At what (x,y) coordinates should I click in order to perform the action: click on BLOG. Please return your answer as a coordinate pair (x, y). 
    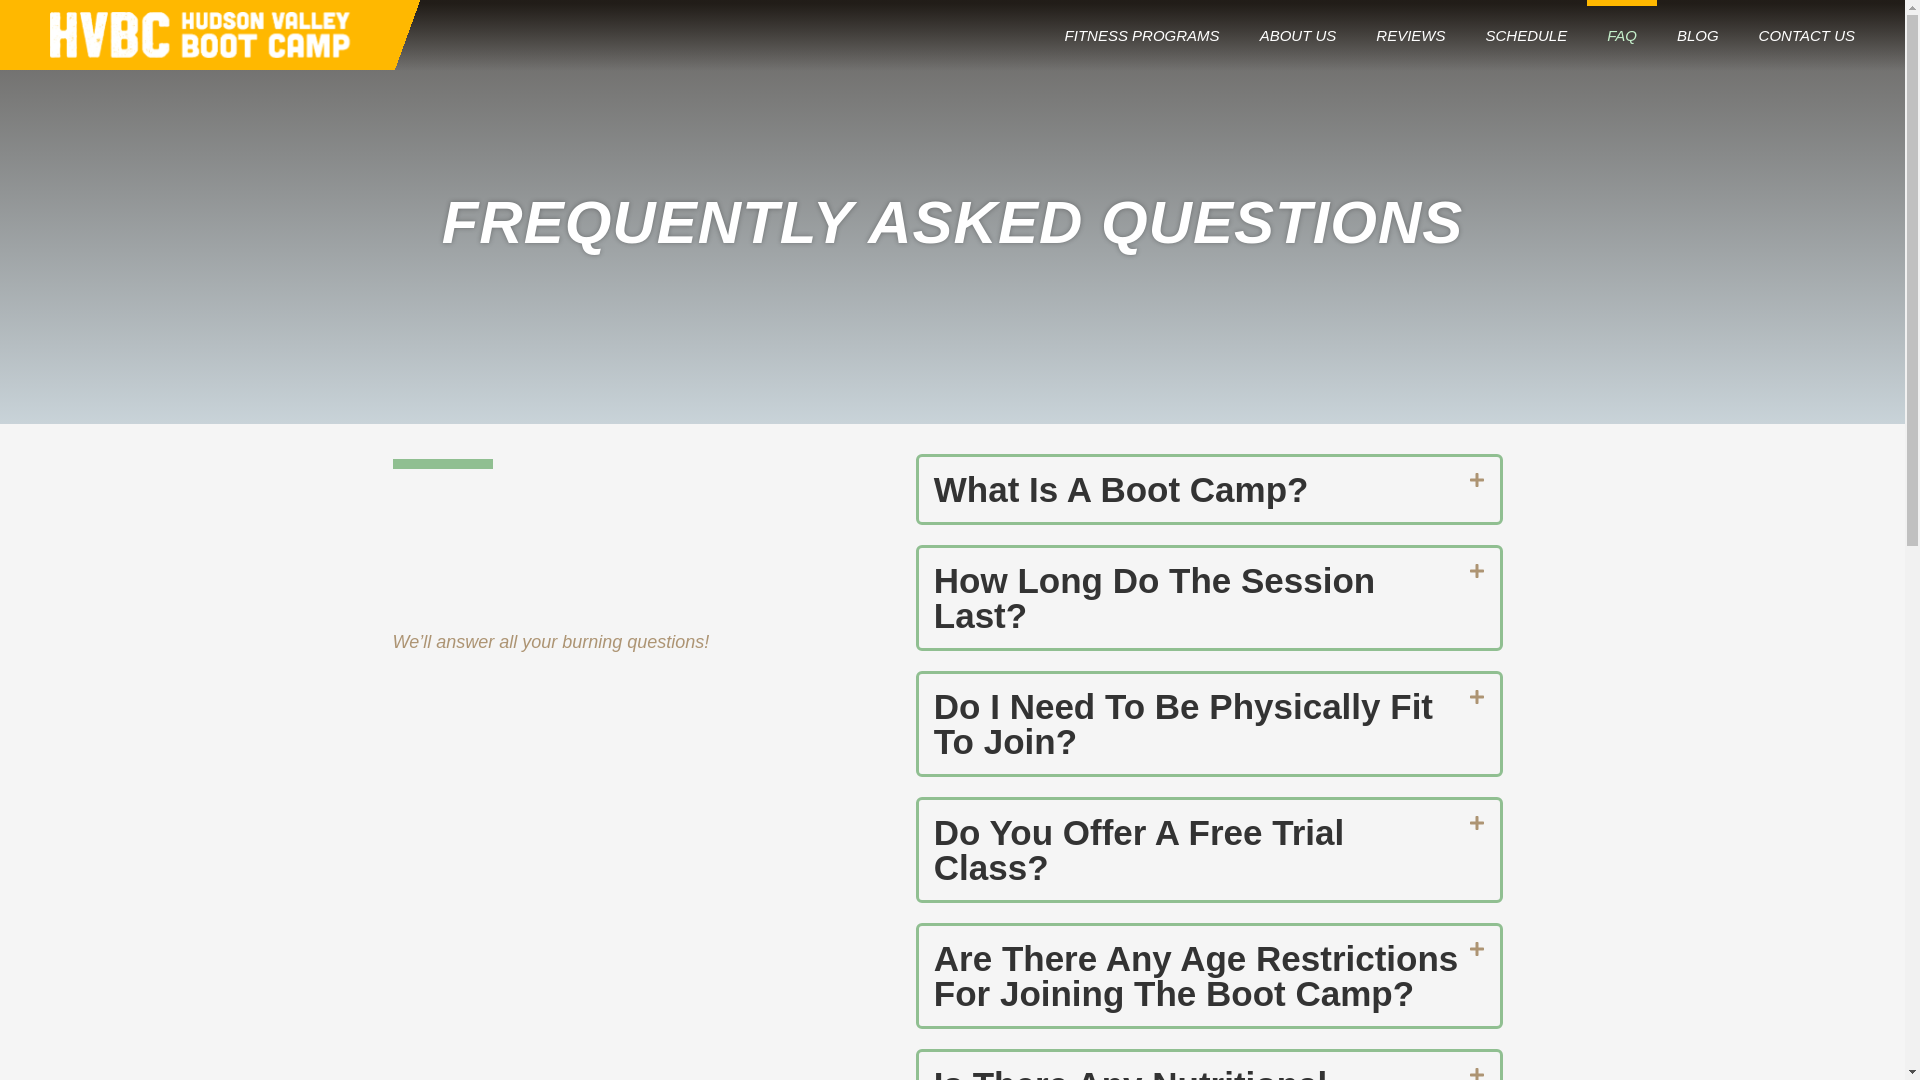
    Looking at the image, I should click on (1698, 36).